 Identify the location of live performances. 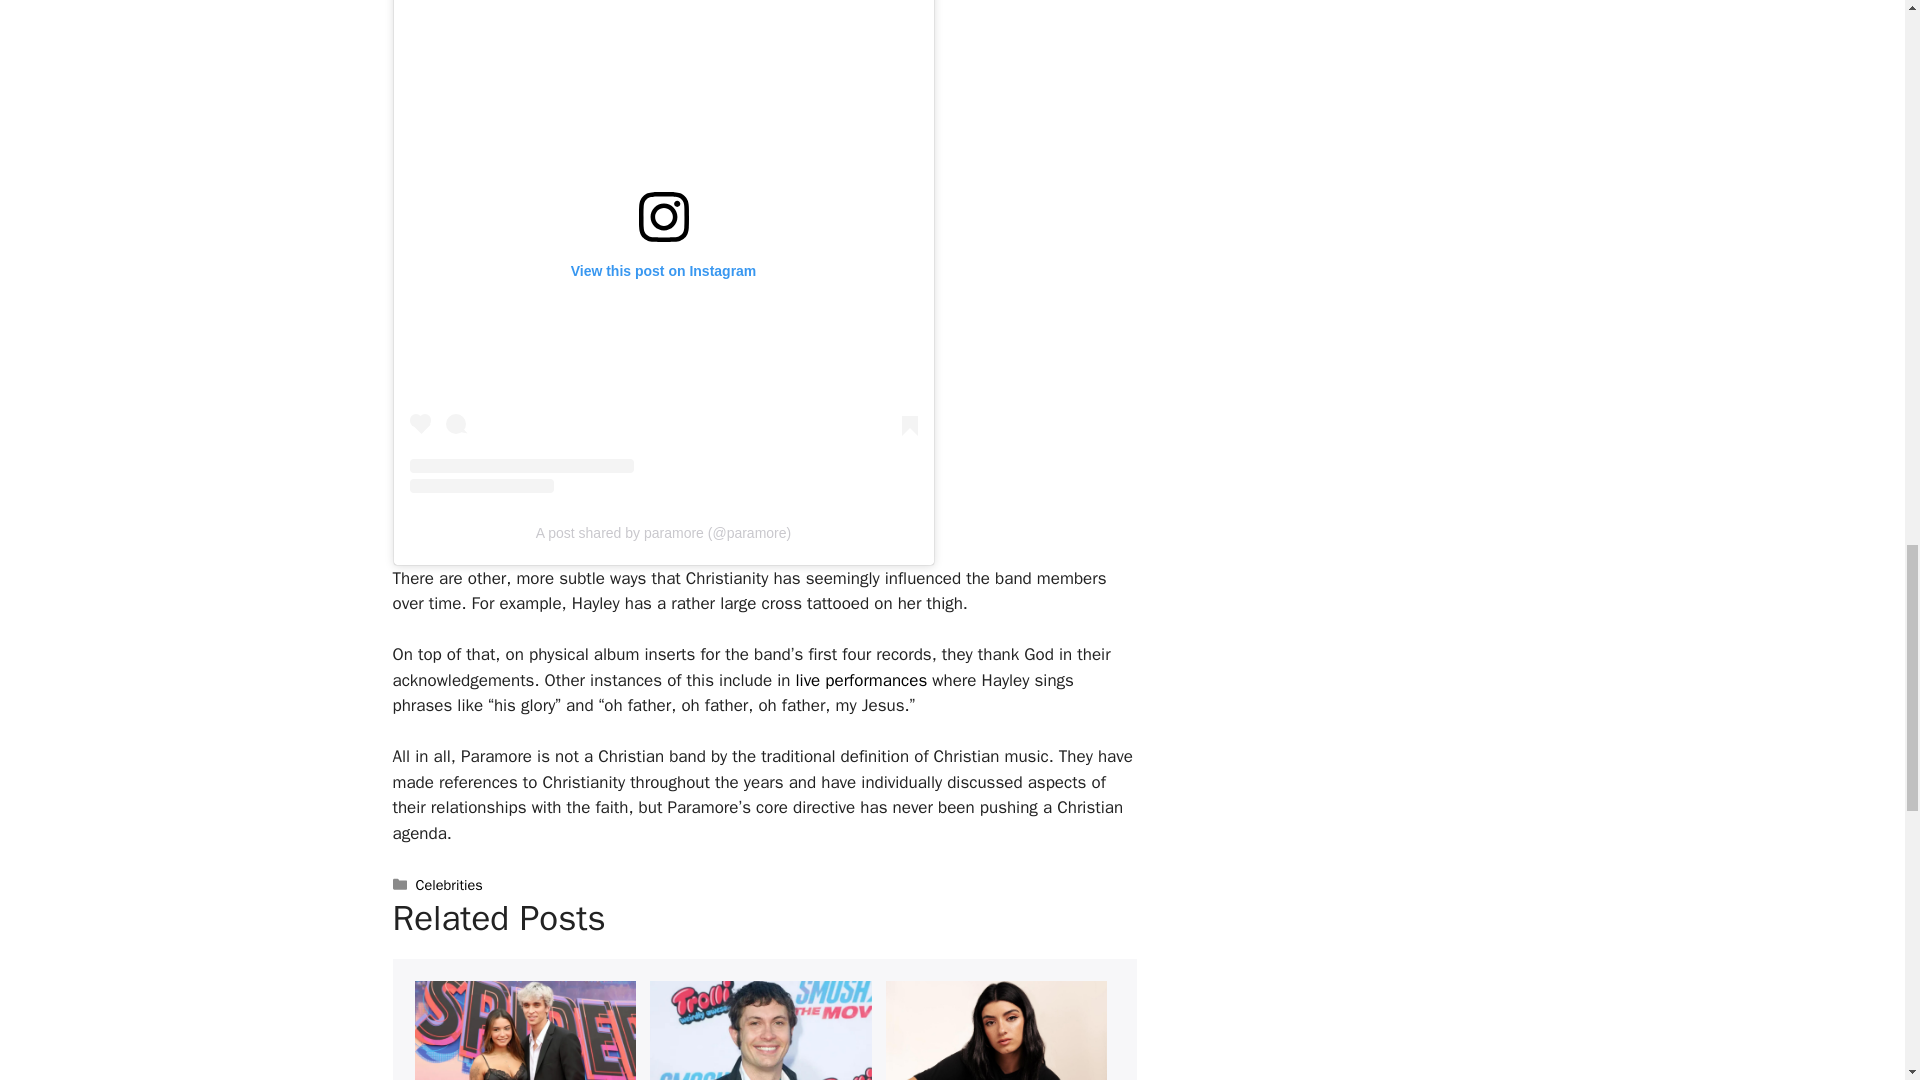
(862, 680).